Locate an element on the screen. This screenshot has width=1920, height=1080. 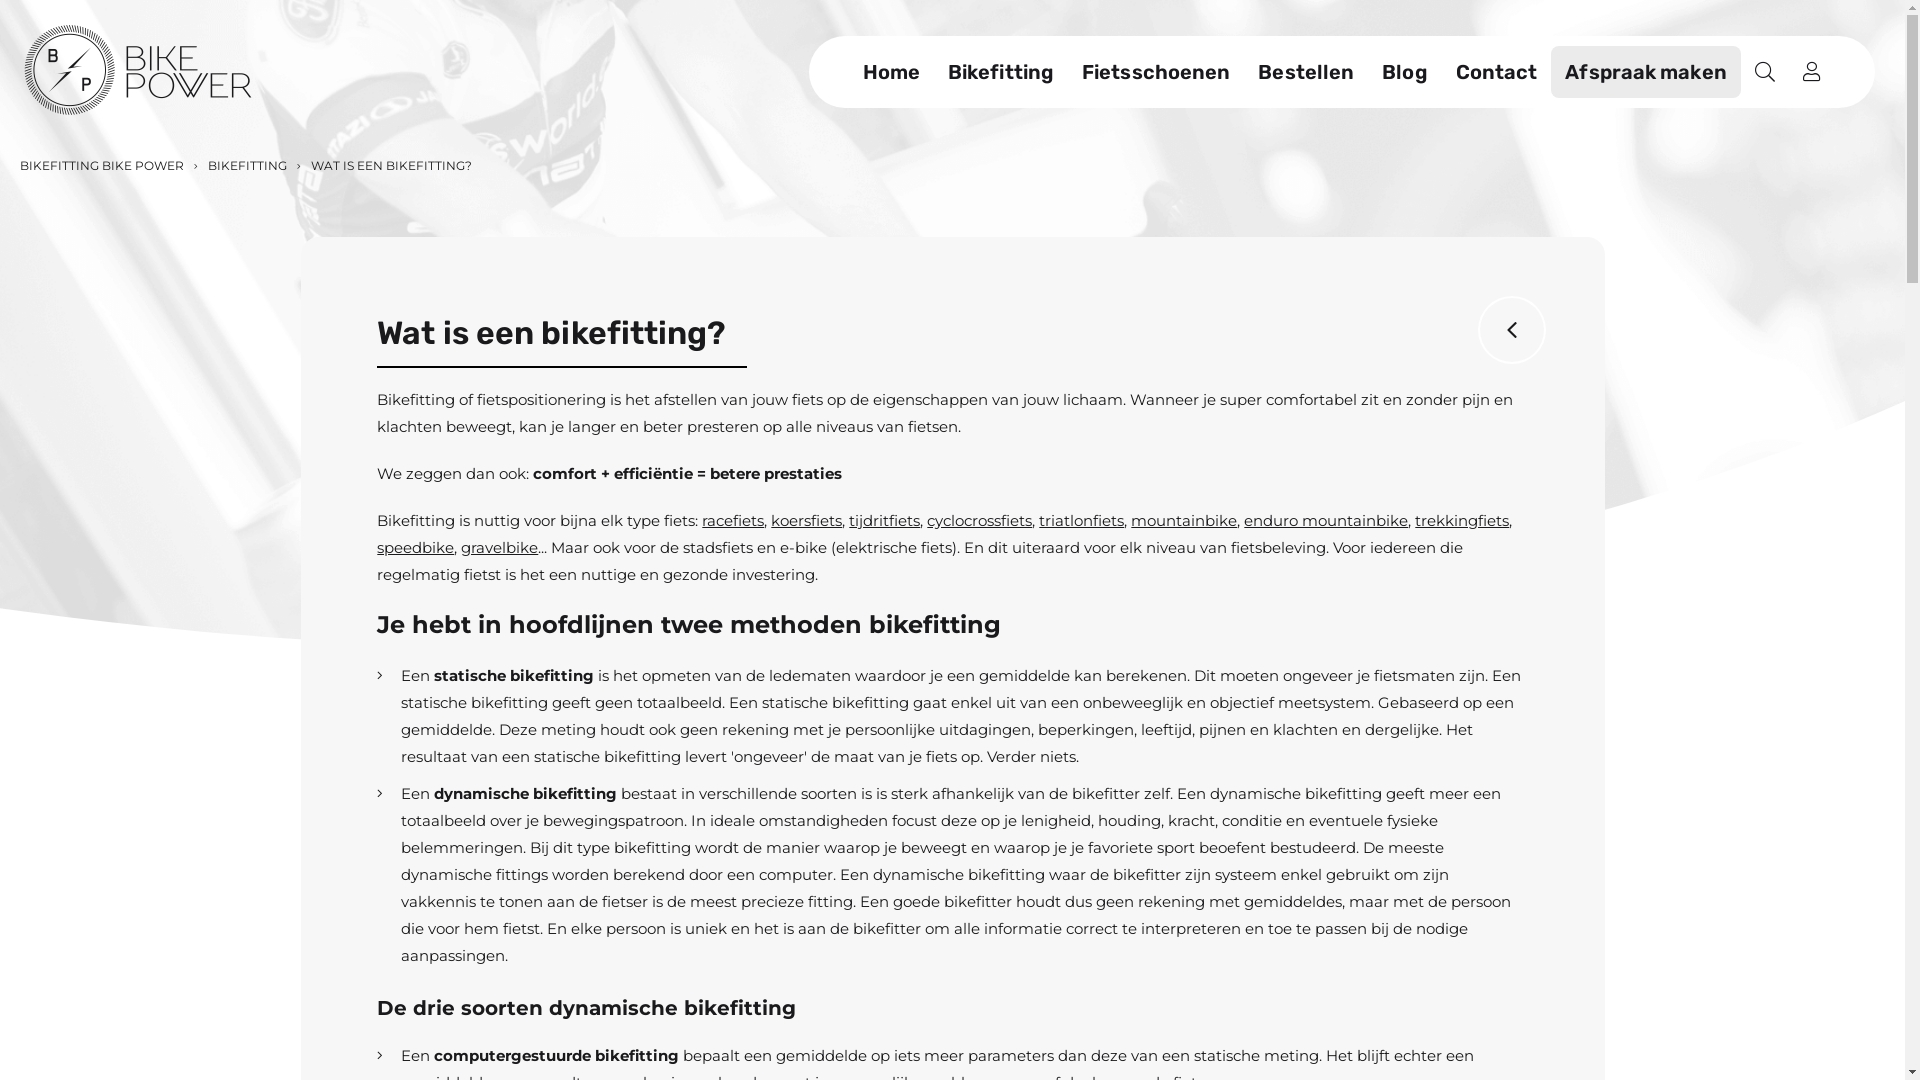
Bestellen is located at coordinates (1306, 72).